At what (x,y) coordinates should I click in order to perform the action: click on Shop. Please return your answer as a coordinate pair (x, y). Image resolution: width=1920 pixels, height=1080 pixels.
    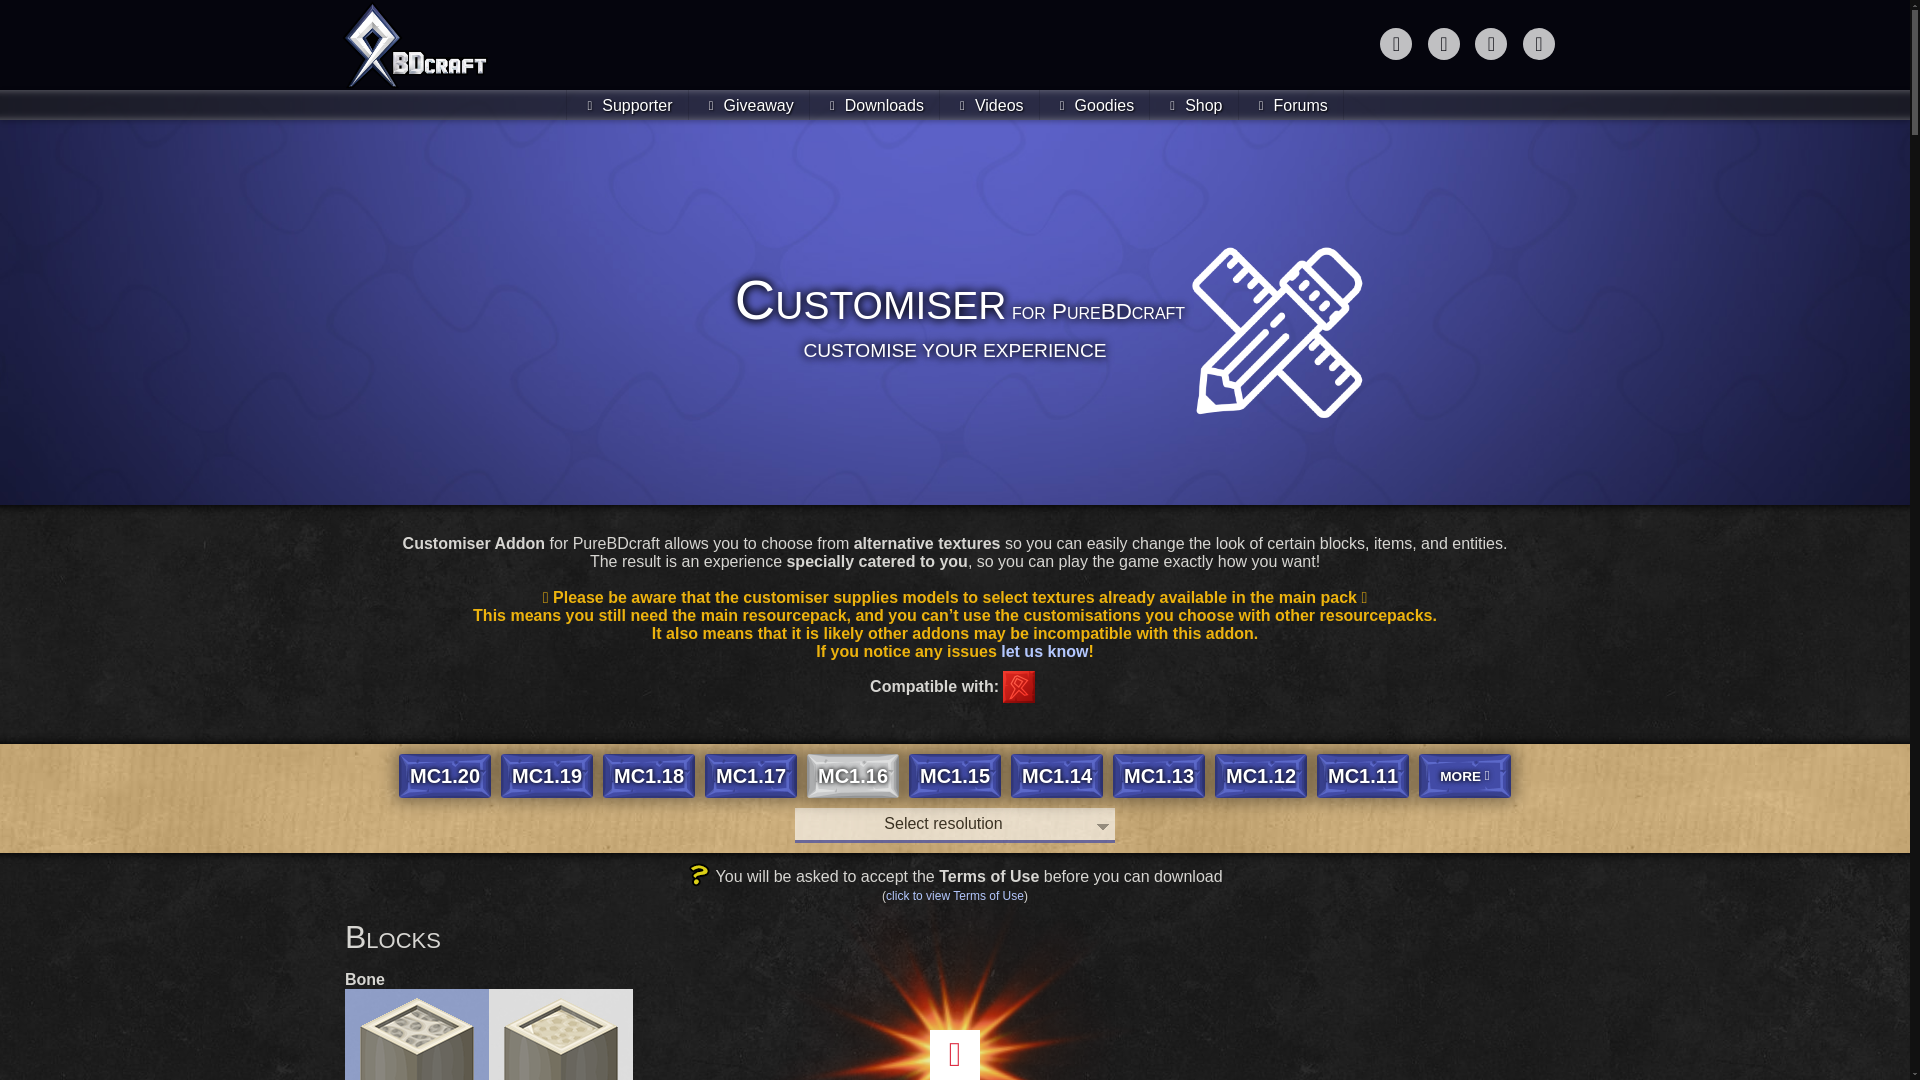
    Looking at the image, I should click on (1193, 104).